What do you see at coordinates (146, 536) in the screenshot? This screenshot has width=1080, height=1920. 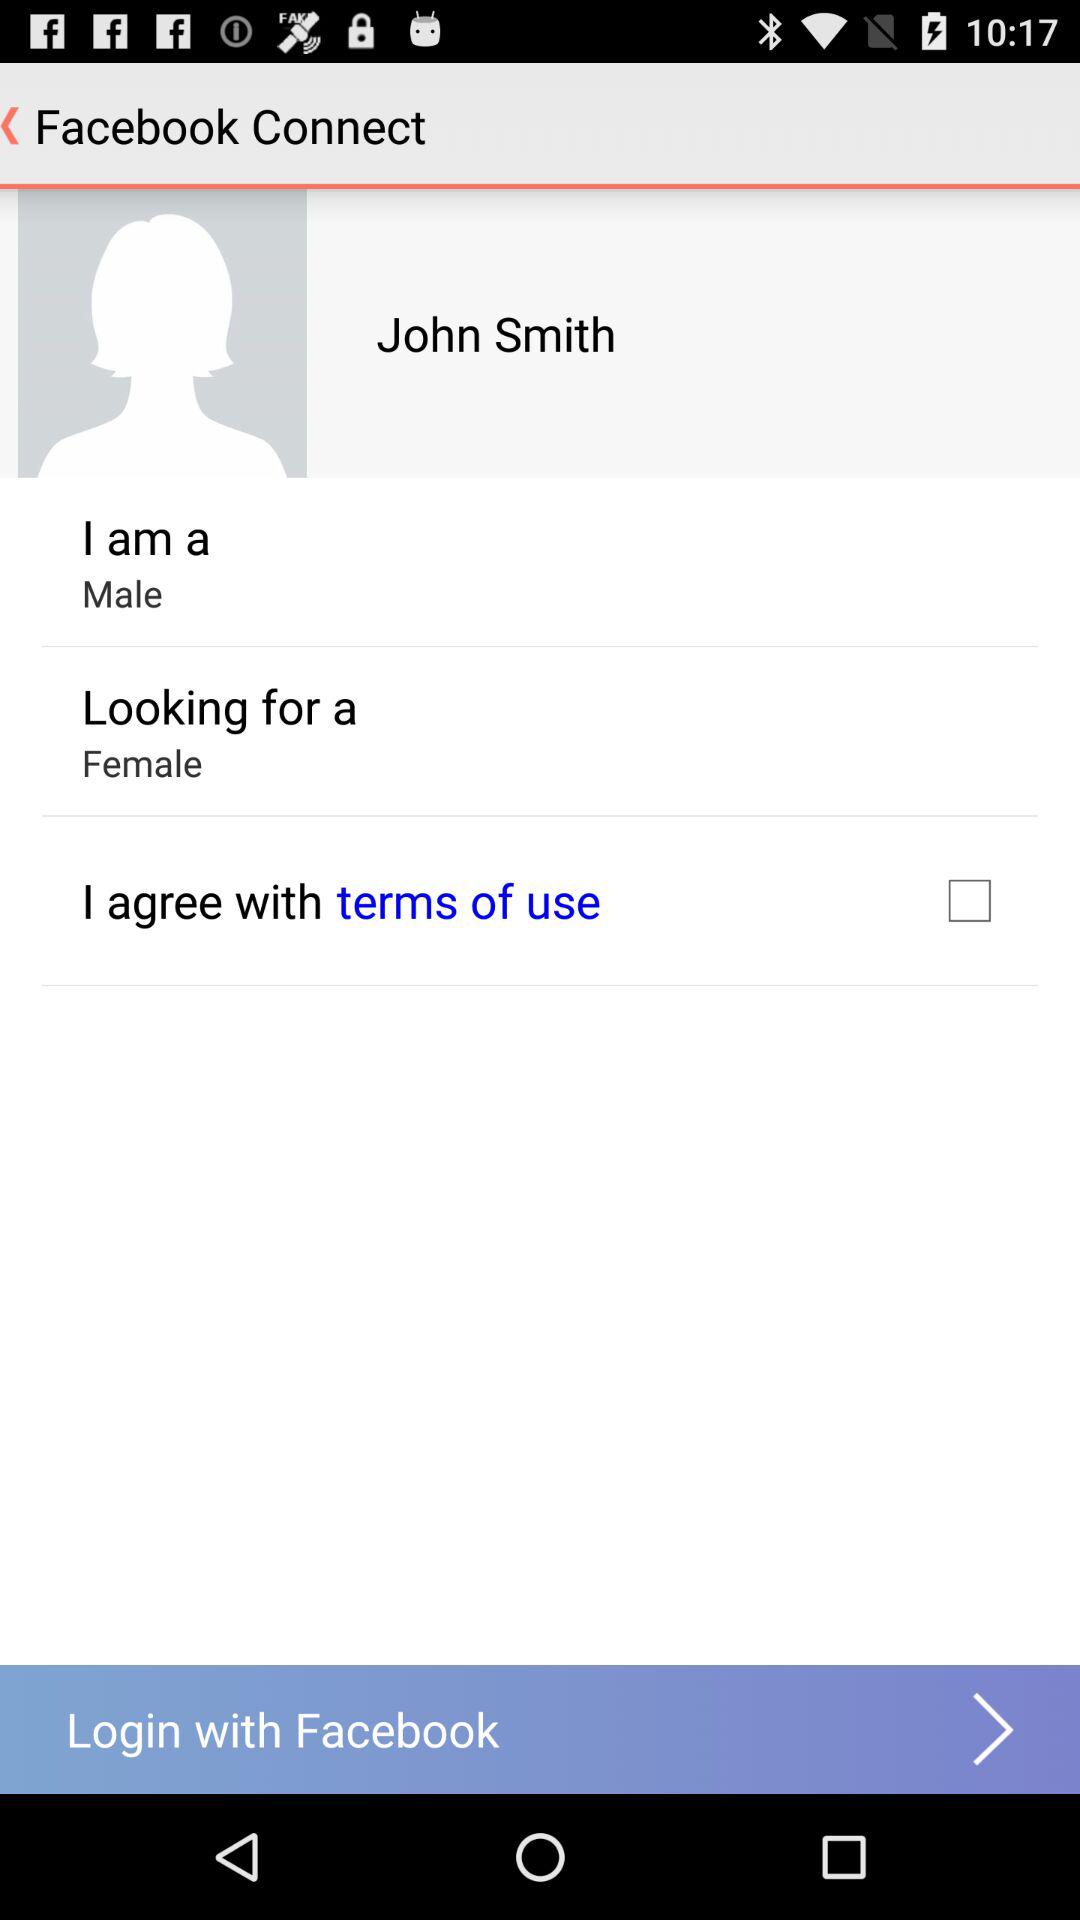 I see `scroll until the i am a item` at bounding box center [146, 536].